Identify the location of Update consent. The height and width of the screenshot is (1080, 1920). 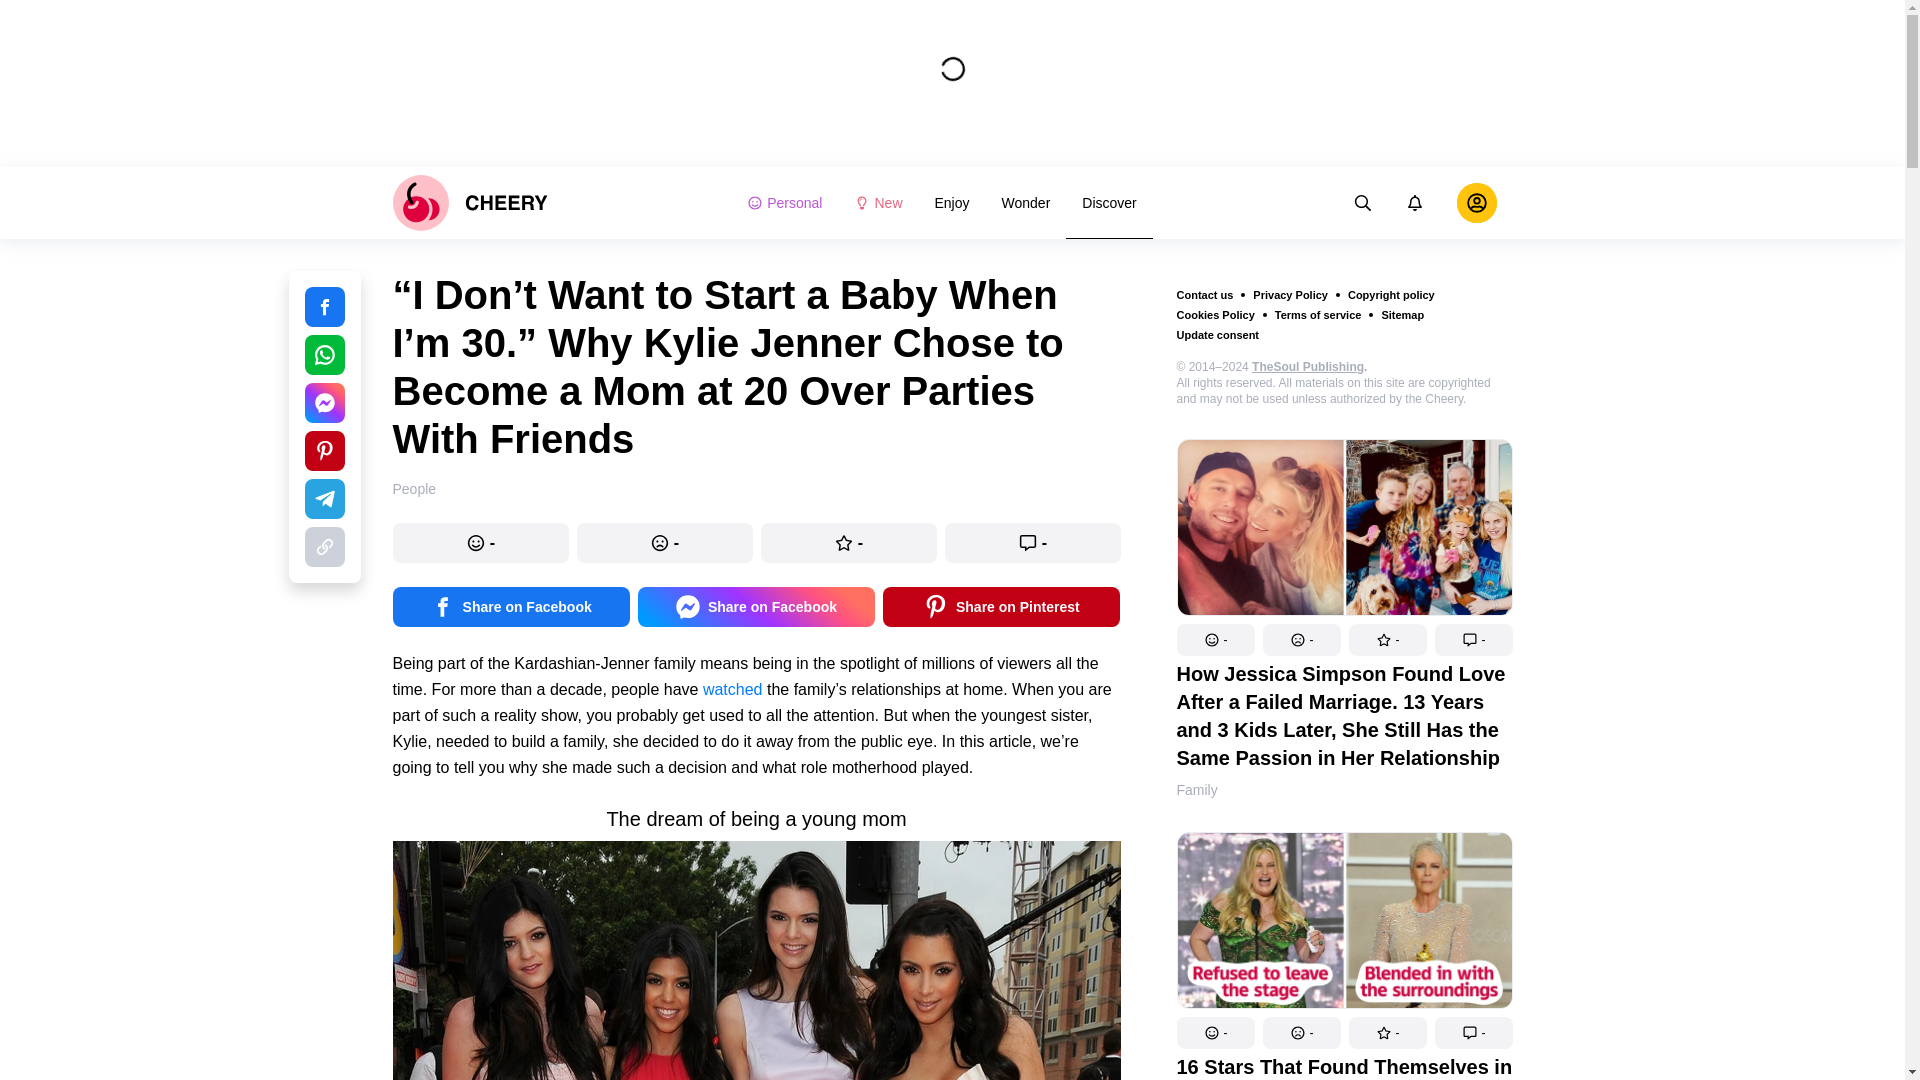
(1217, 335).